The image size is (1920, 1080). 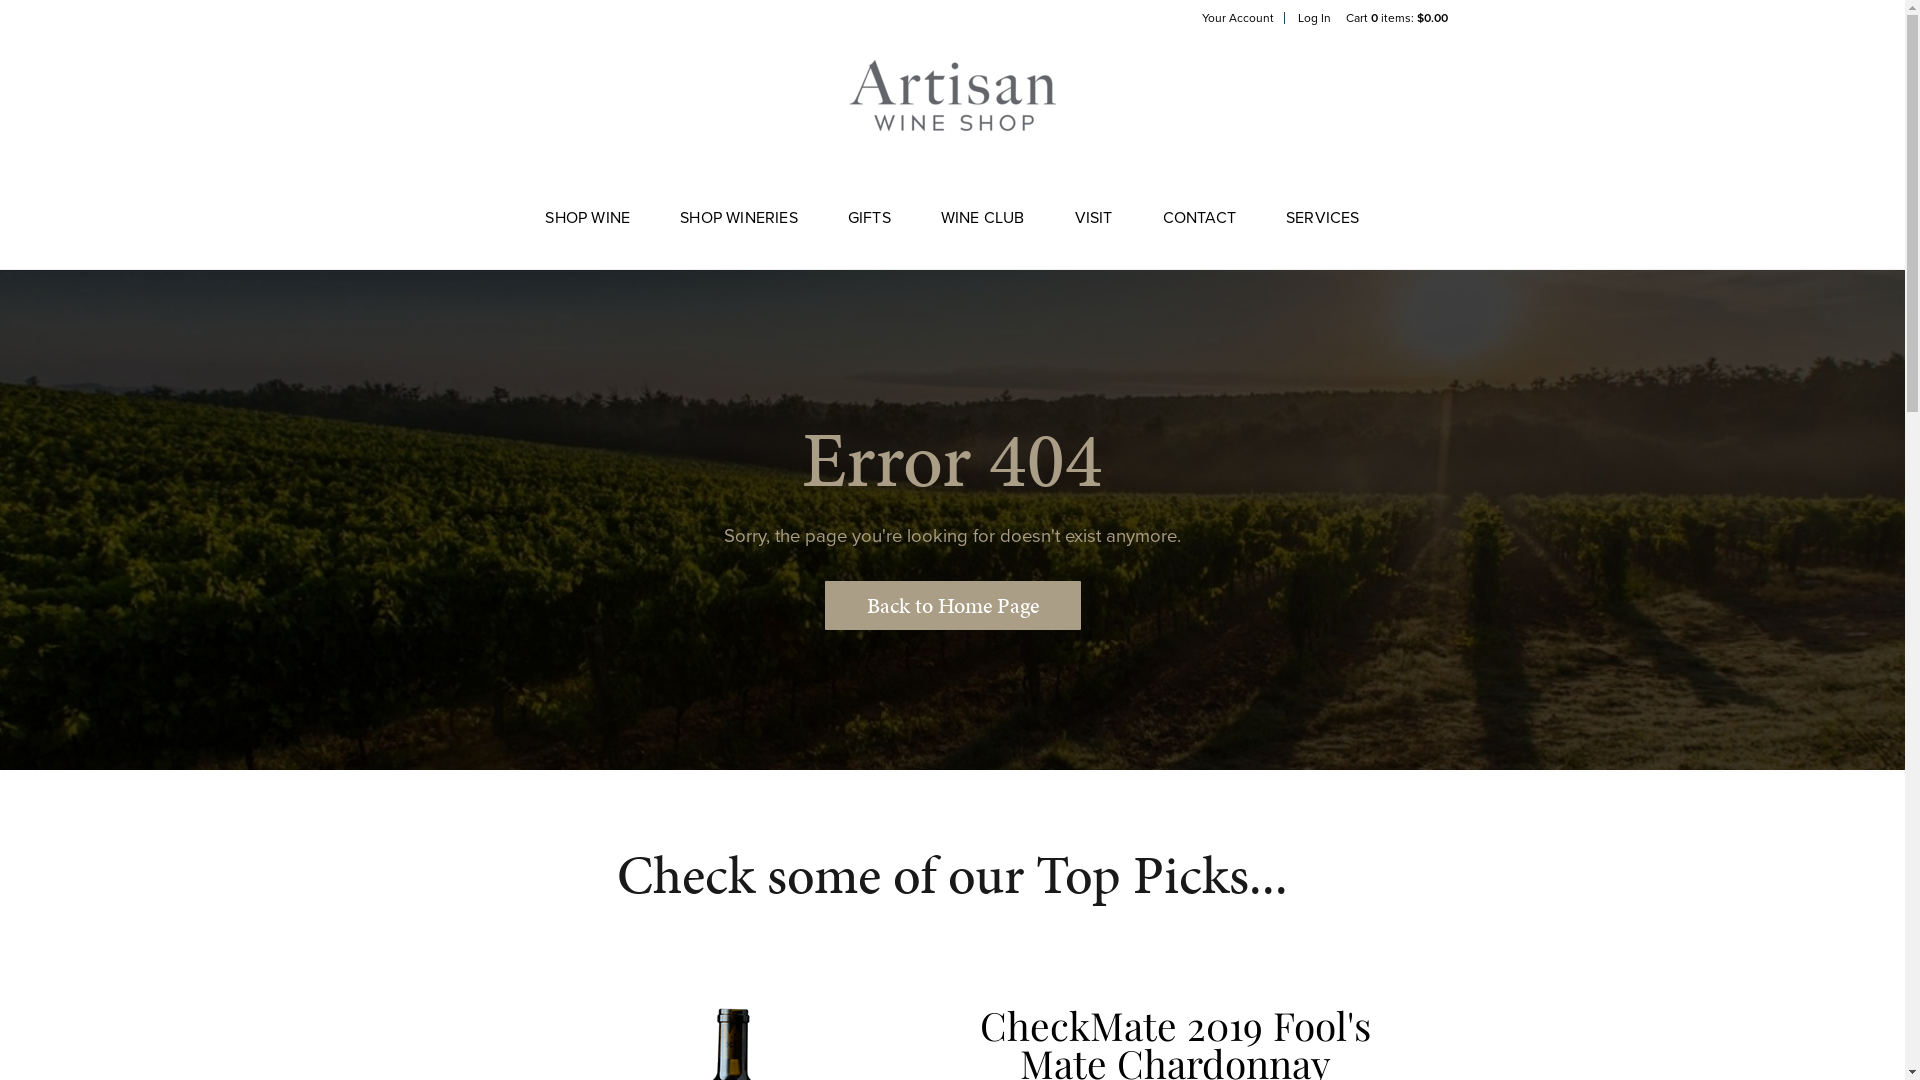 What do you see at coordinates (870, 230) in the screenshot?
I see `GIFTS` at bounding box center [870, 230].